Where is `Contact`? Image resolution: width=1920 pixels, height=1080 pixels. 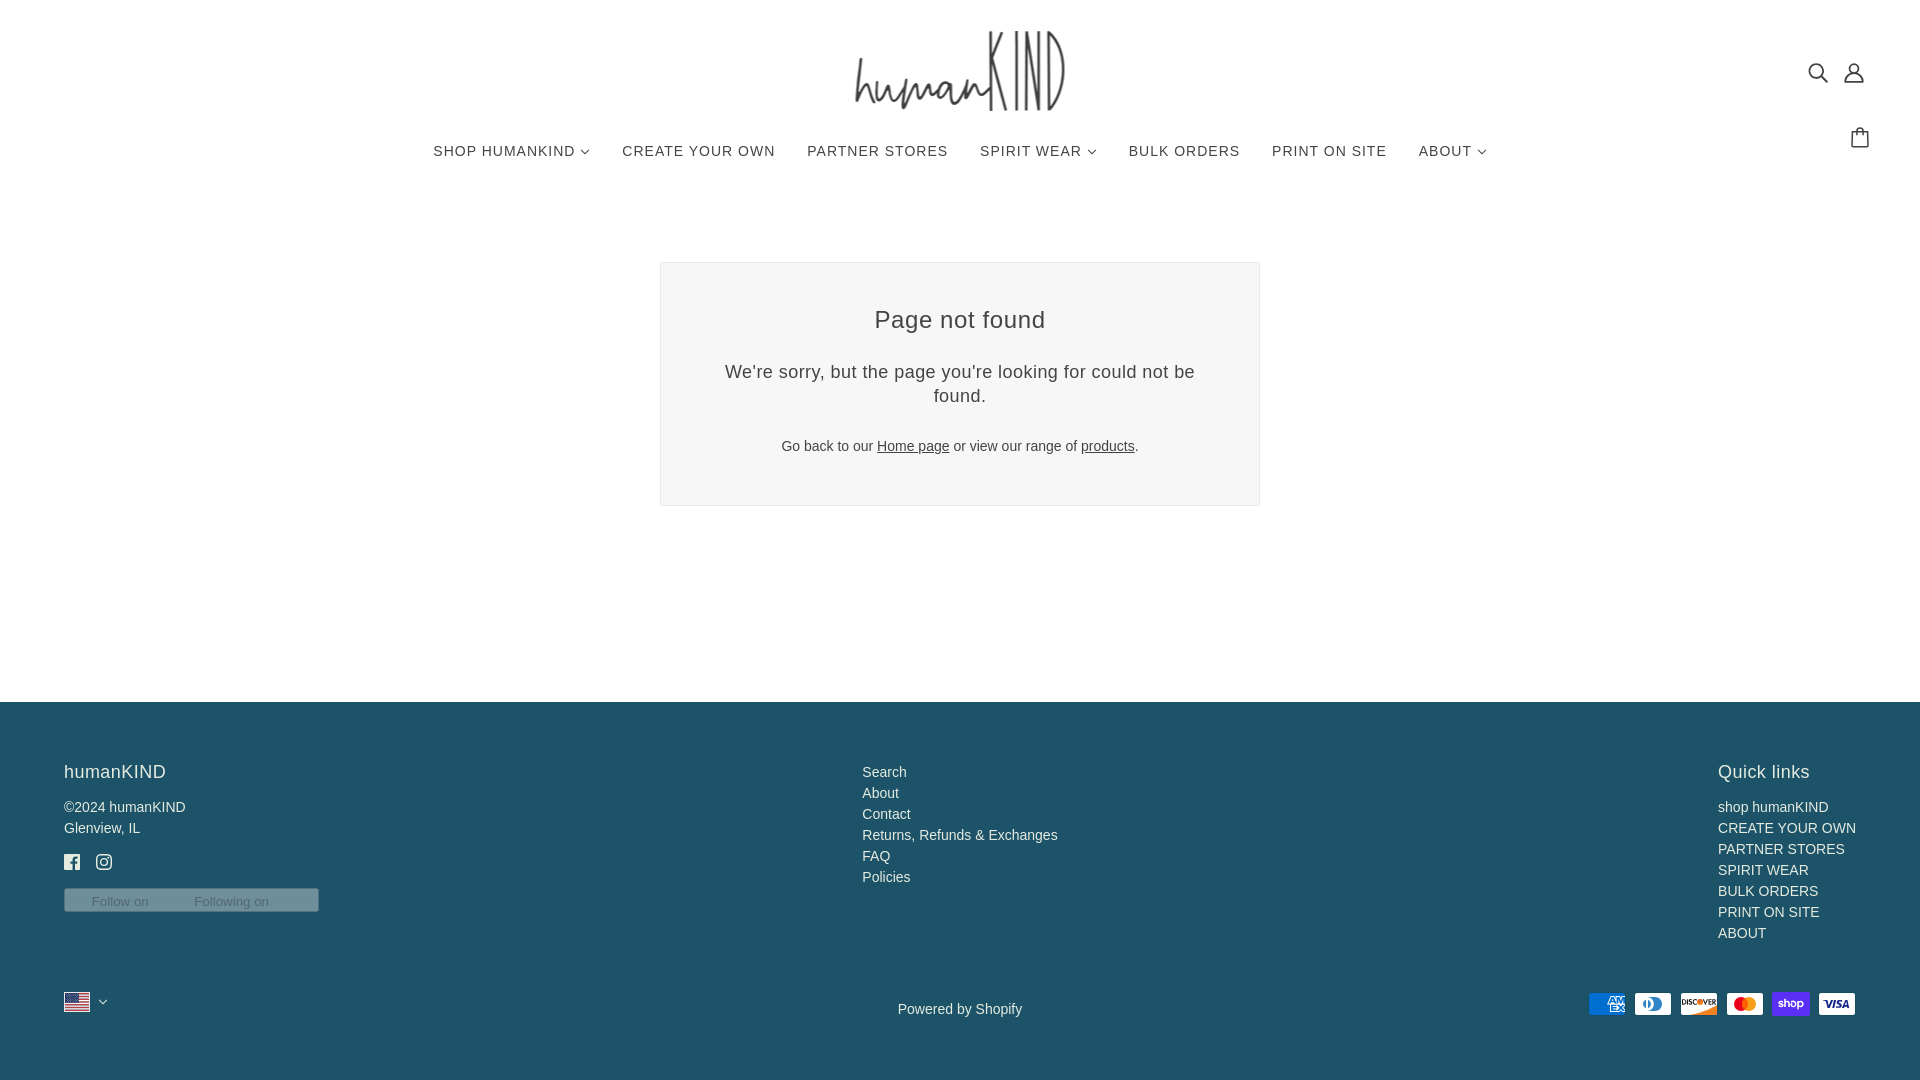
Contact is located at coordinates (886, 813).